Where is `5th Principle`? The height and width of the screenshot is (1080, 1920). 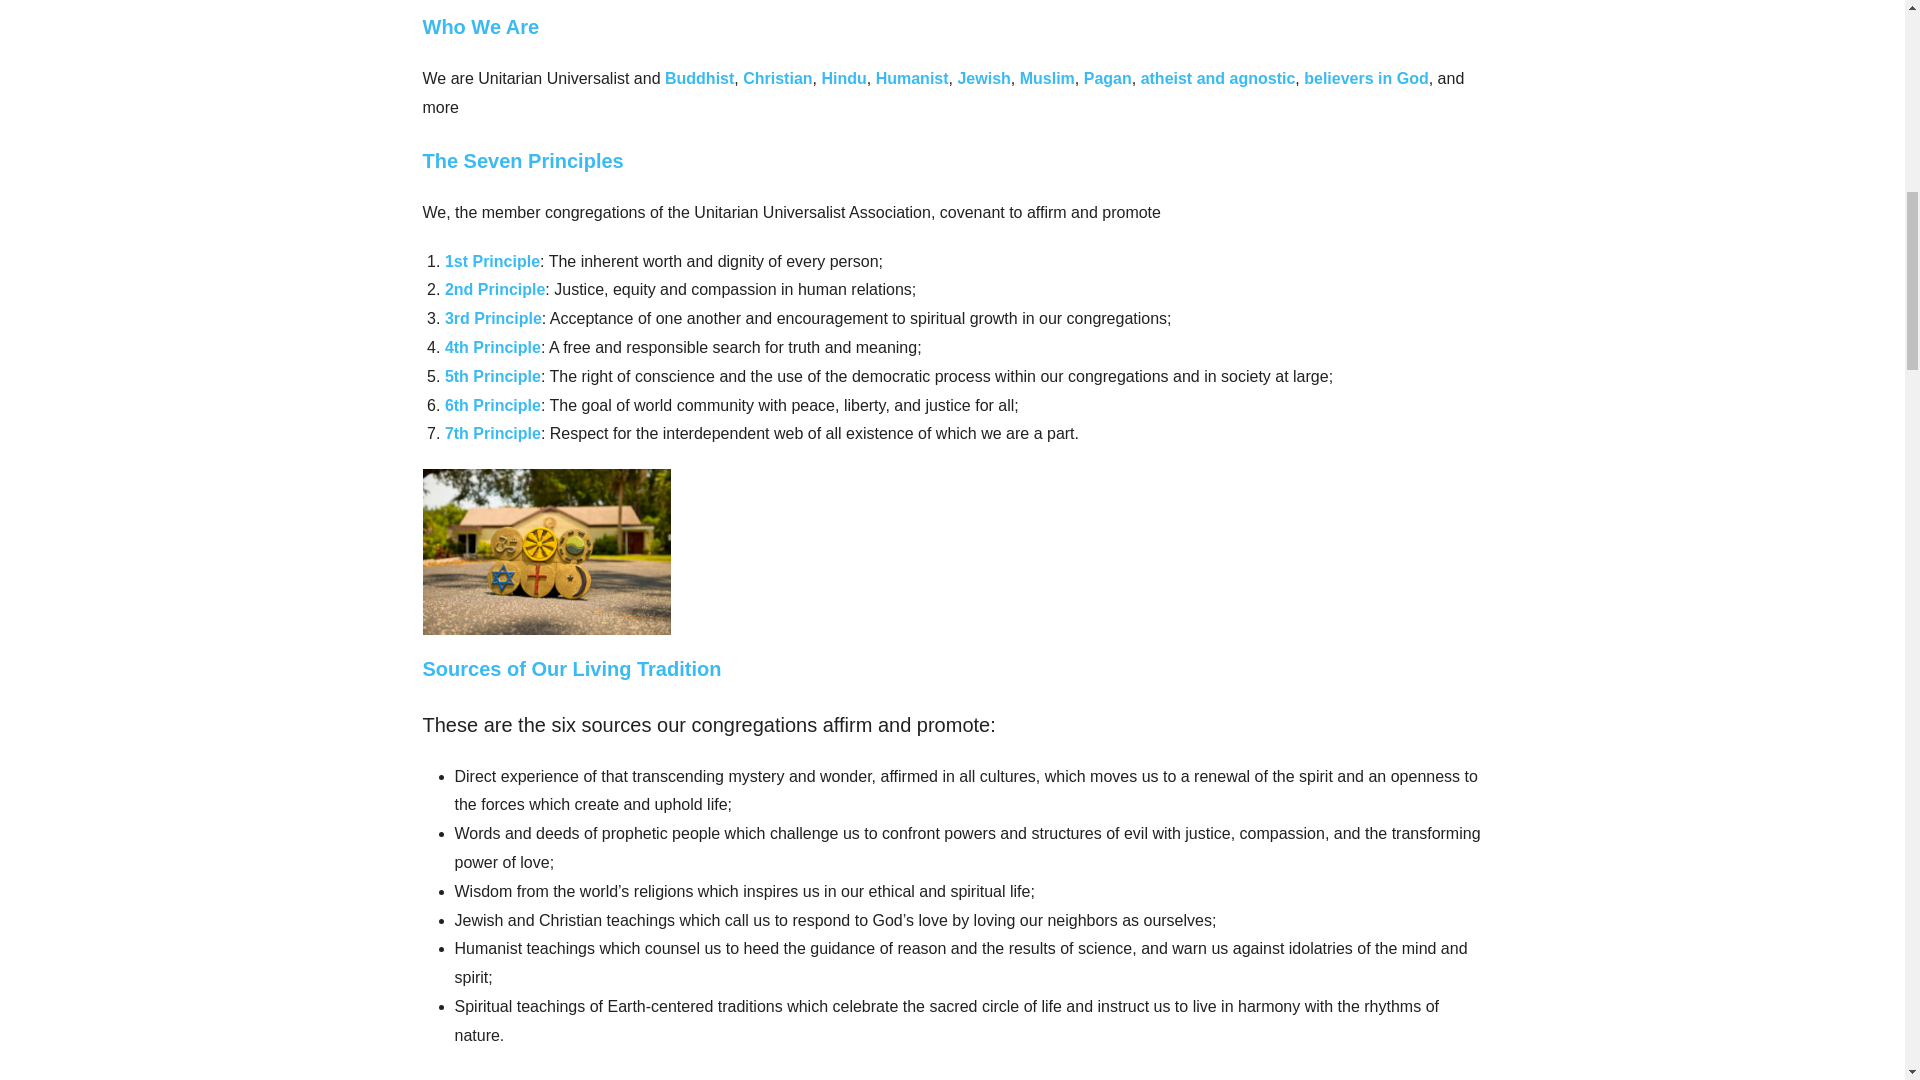 5th Principle is located at coordinates (493, 376).